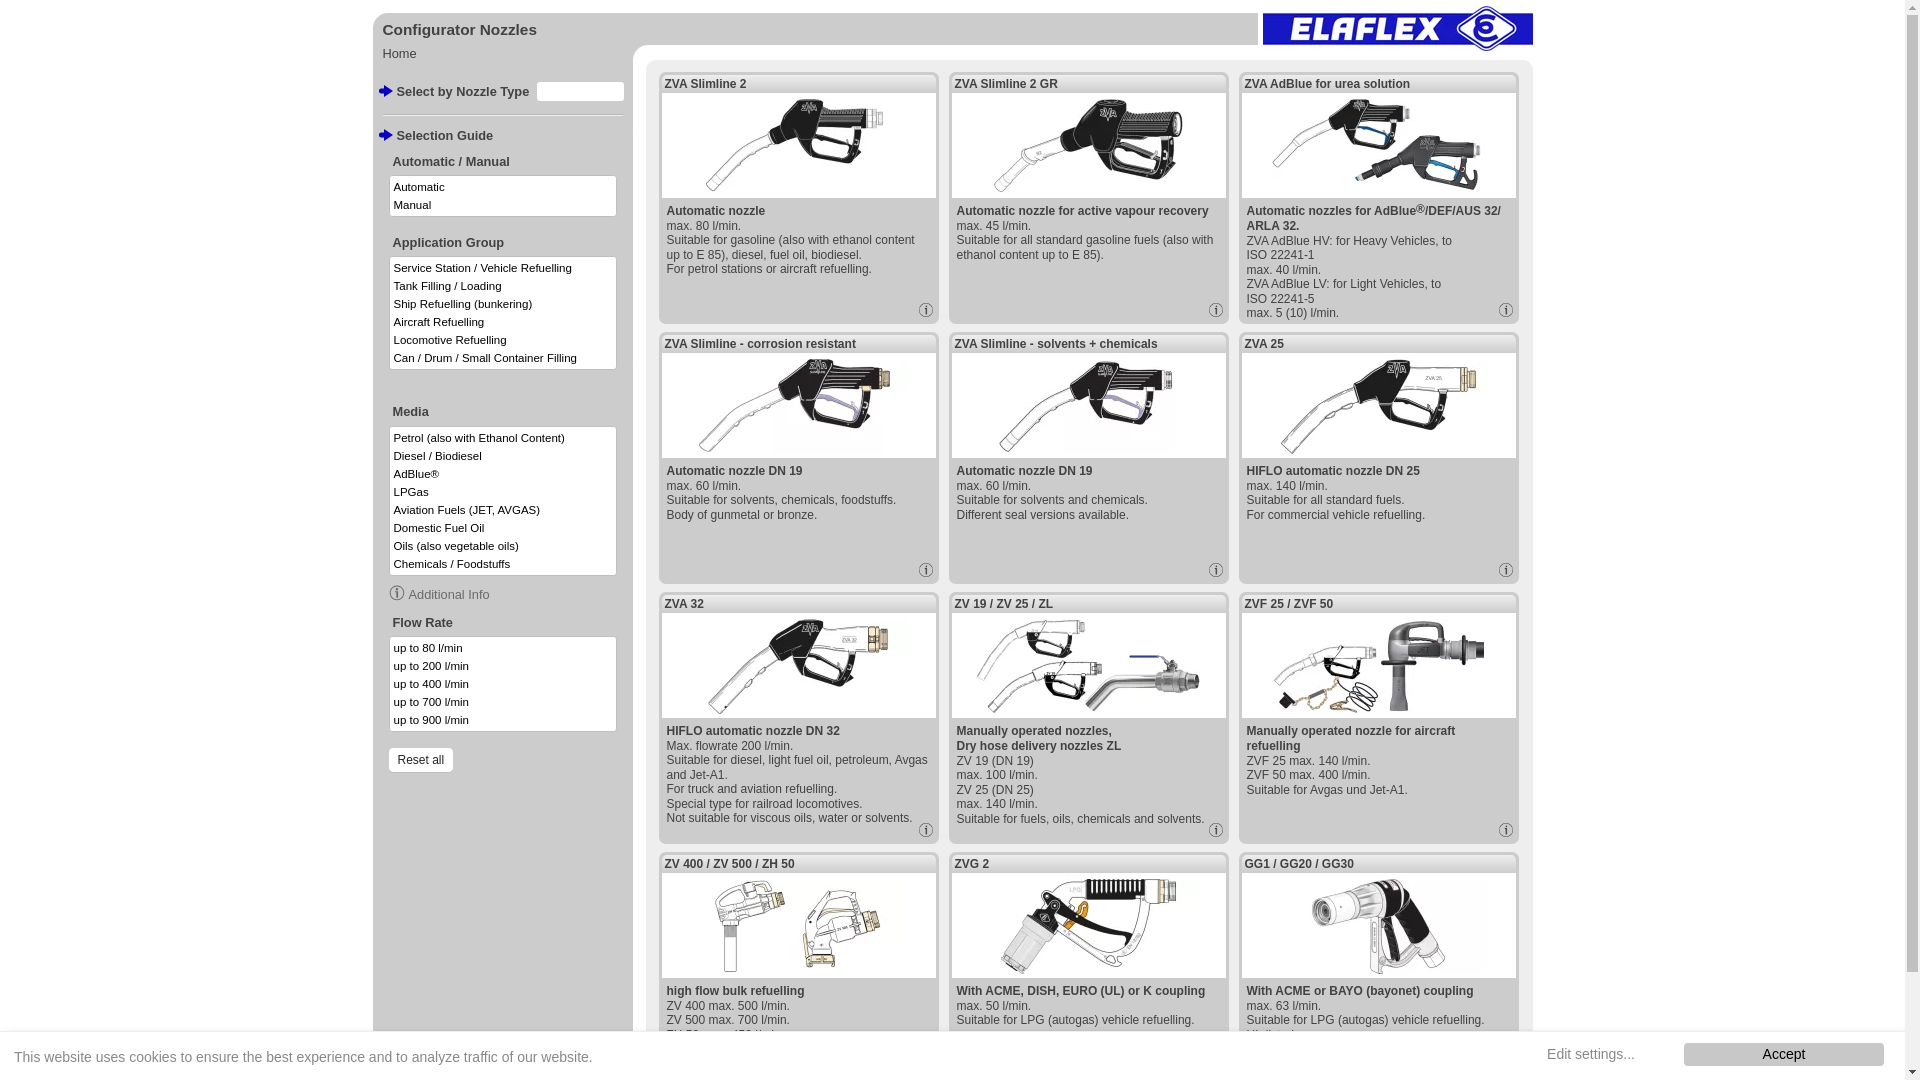  I want to click on Can / Drum / Small Container Filling, so click(503, 358).